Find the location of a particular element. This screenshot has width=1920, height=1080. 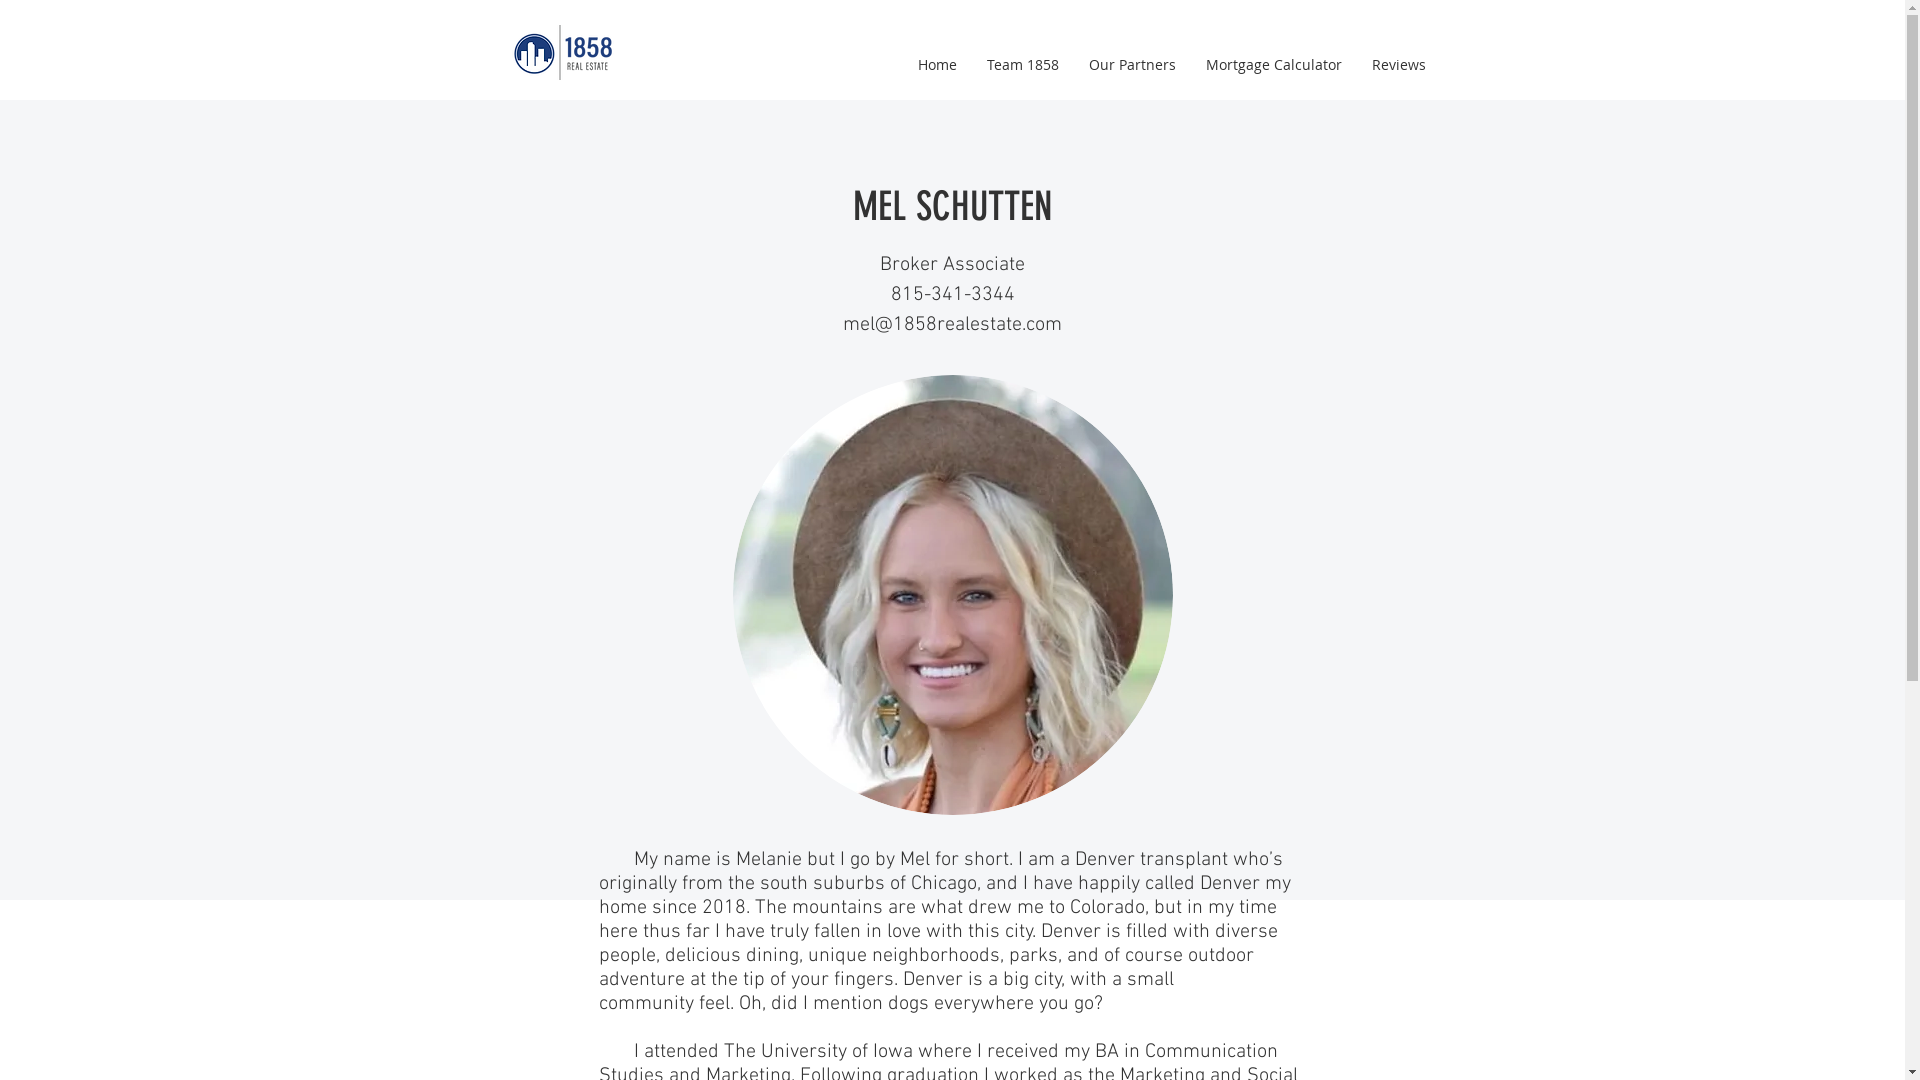

Home is located at coordinates (936, 65).